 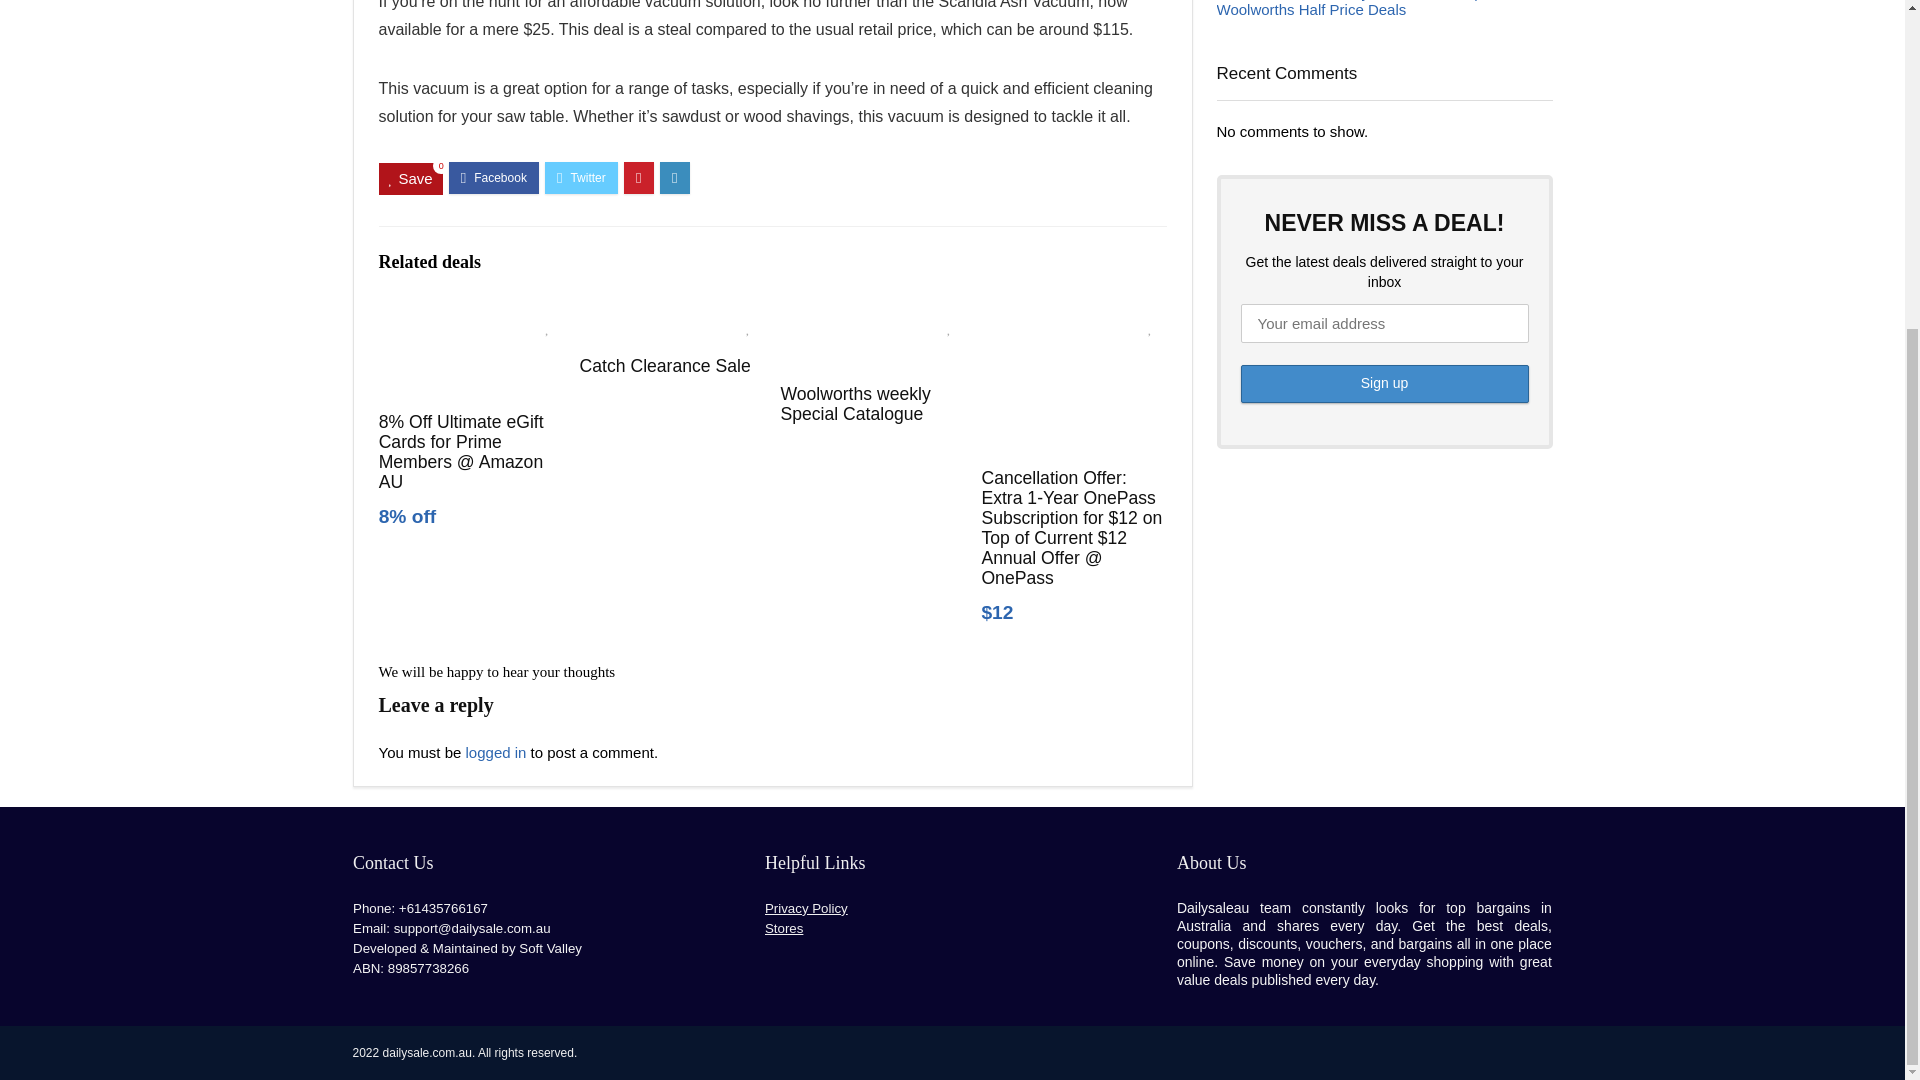 What do you see at coordinates (664, 366) in the screenshot?
I see `Catch Clearance Sale` at bounding box center [664, 366].